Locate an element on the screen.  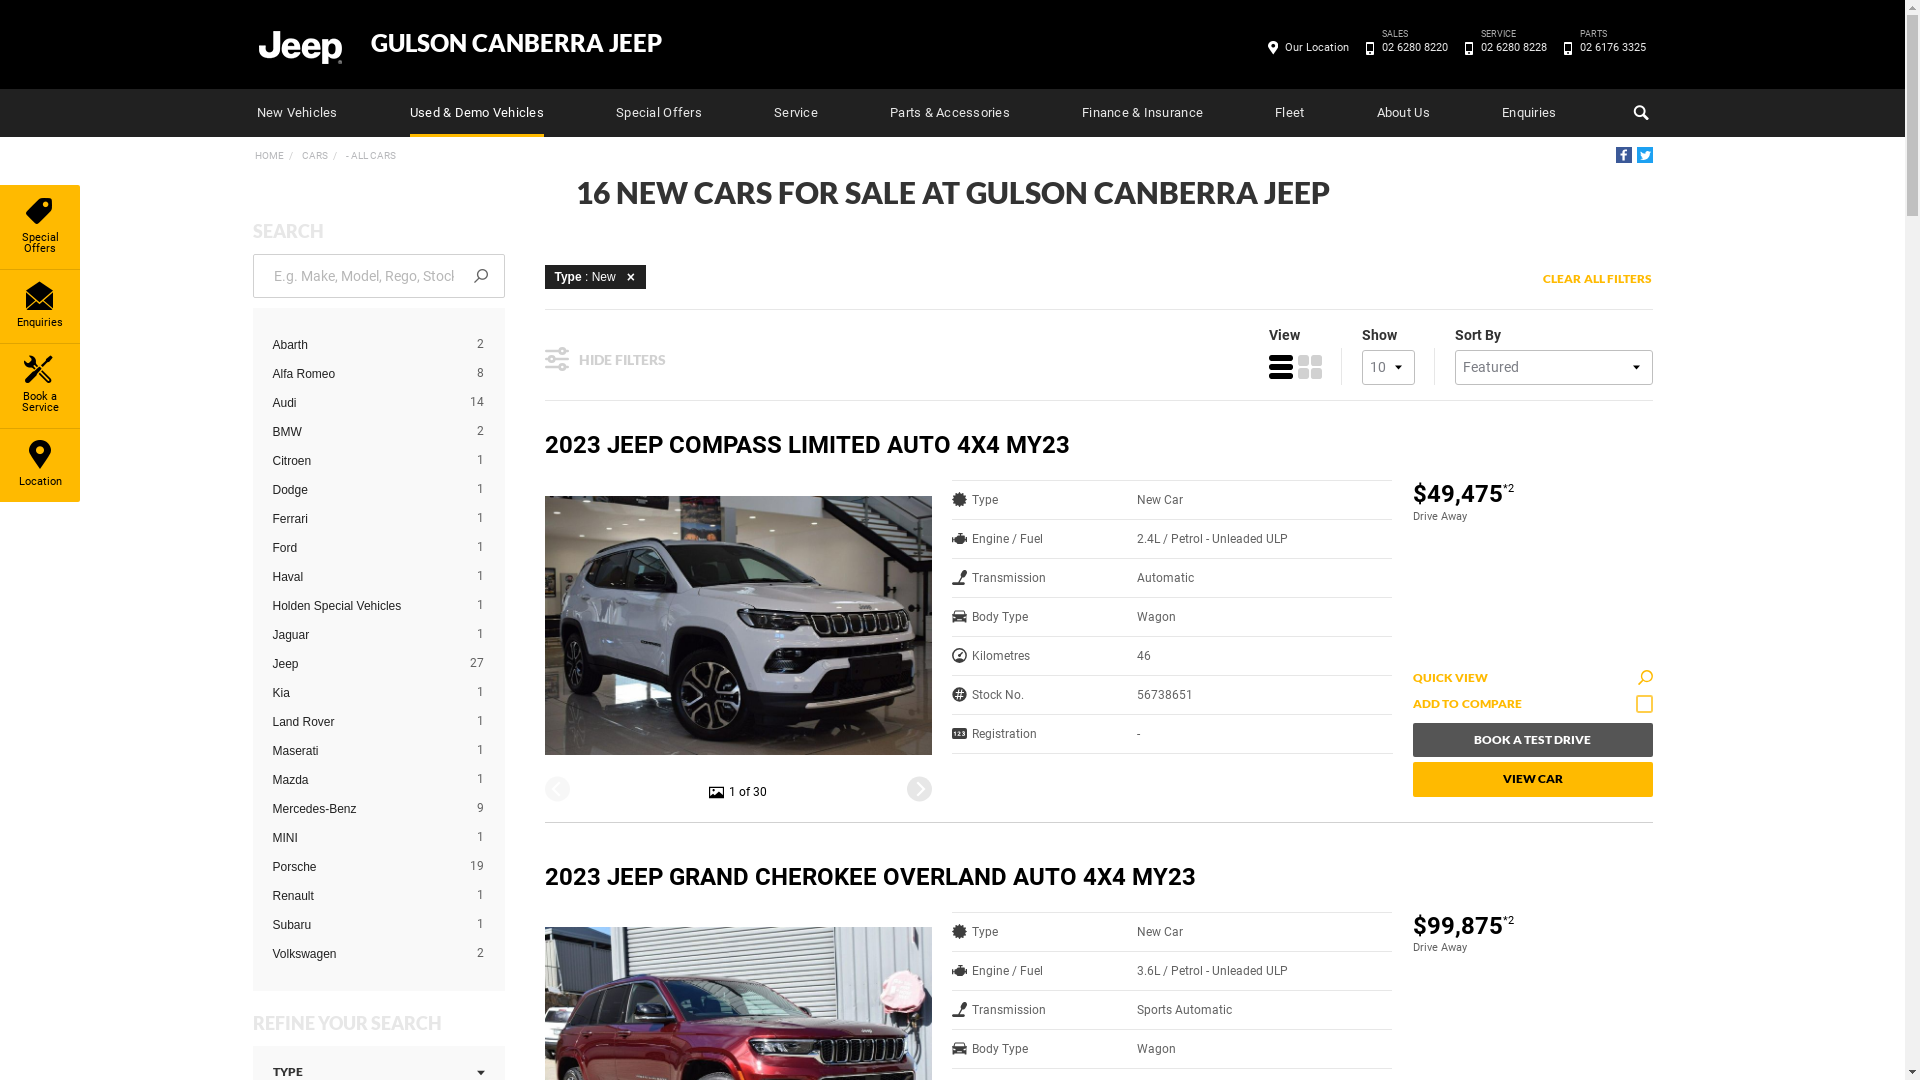
Porsche is located at coordinates (363, 867).